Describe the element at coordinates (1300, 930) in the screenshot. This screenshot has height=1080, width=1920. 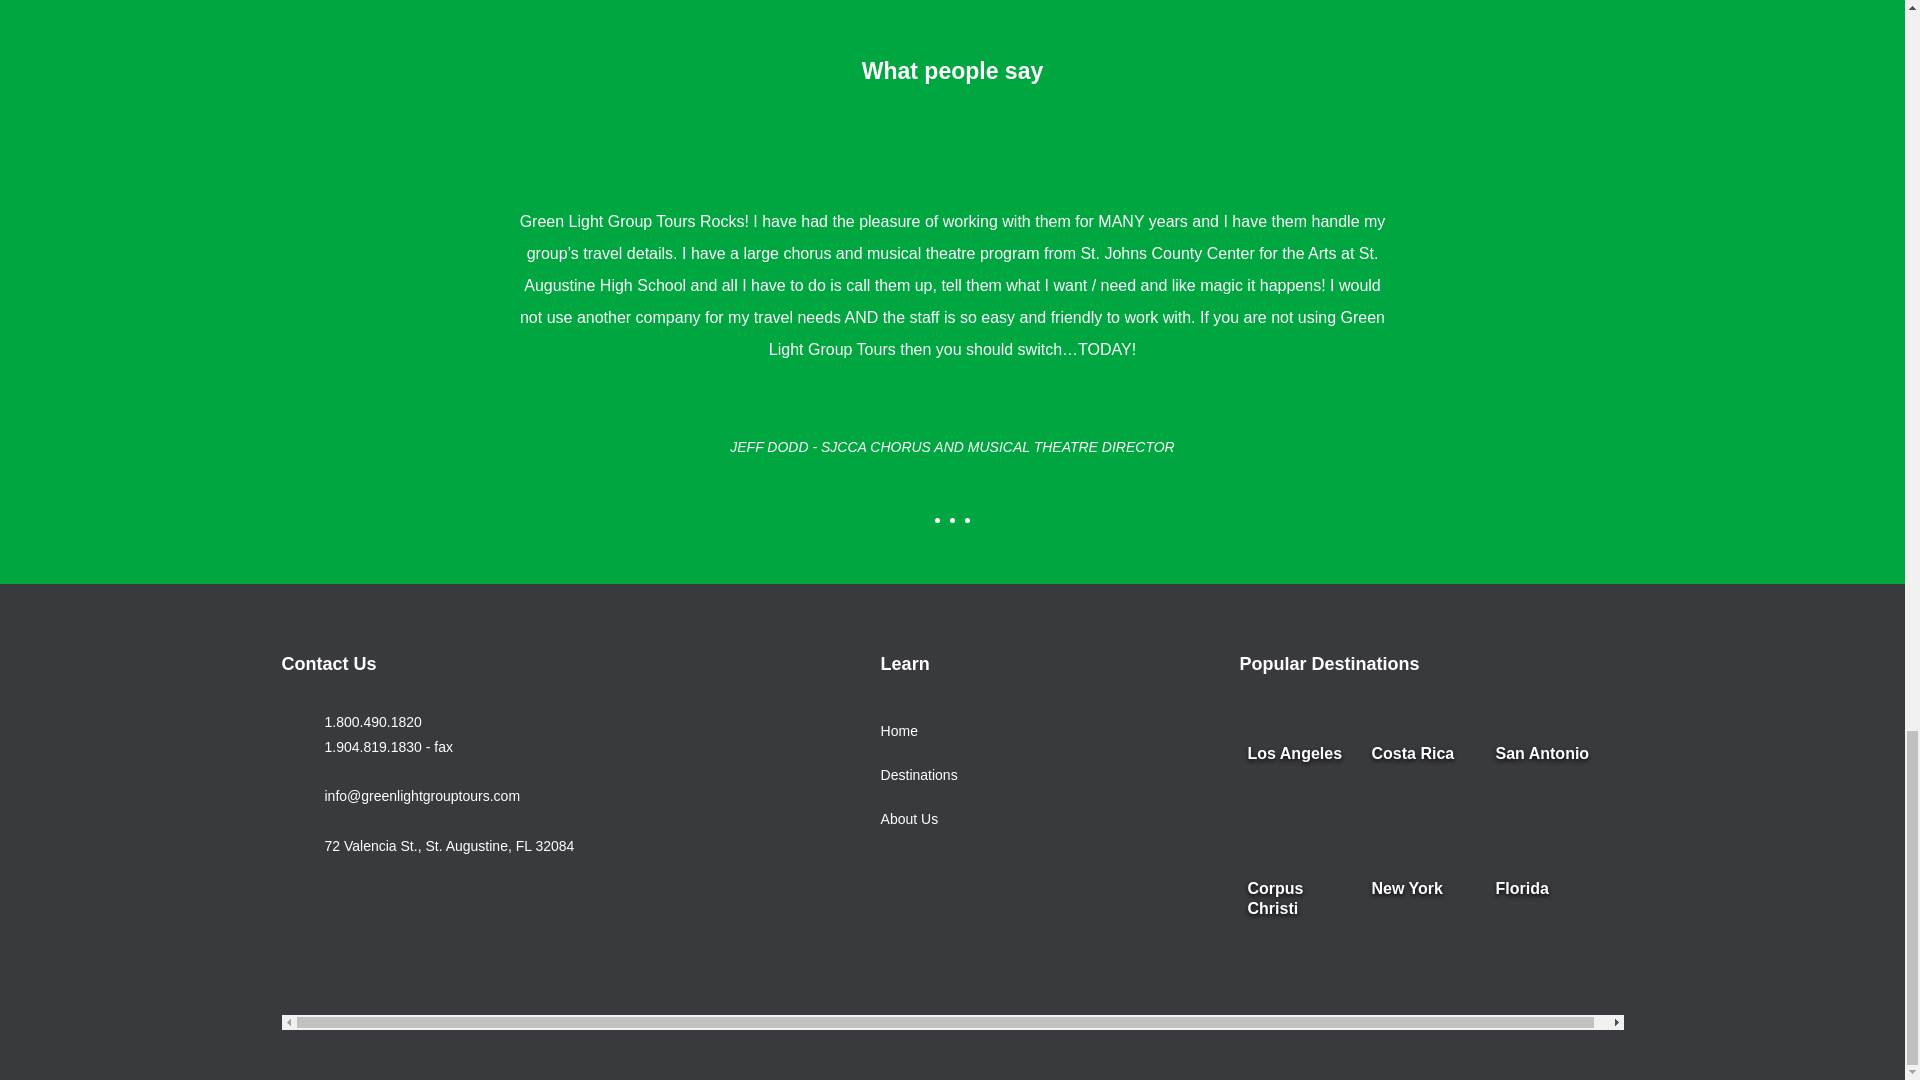
I see `Corpus Christi` at that location.